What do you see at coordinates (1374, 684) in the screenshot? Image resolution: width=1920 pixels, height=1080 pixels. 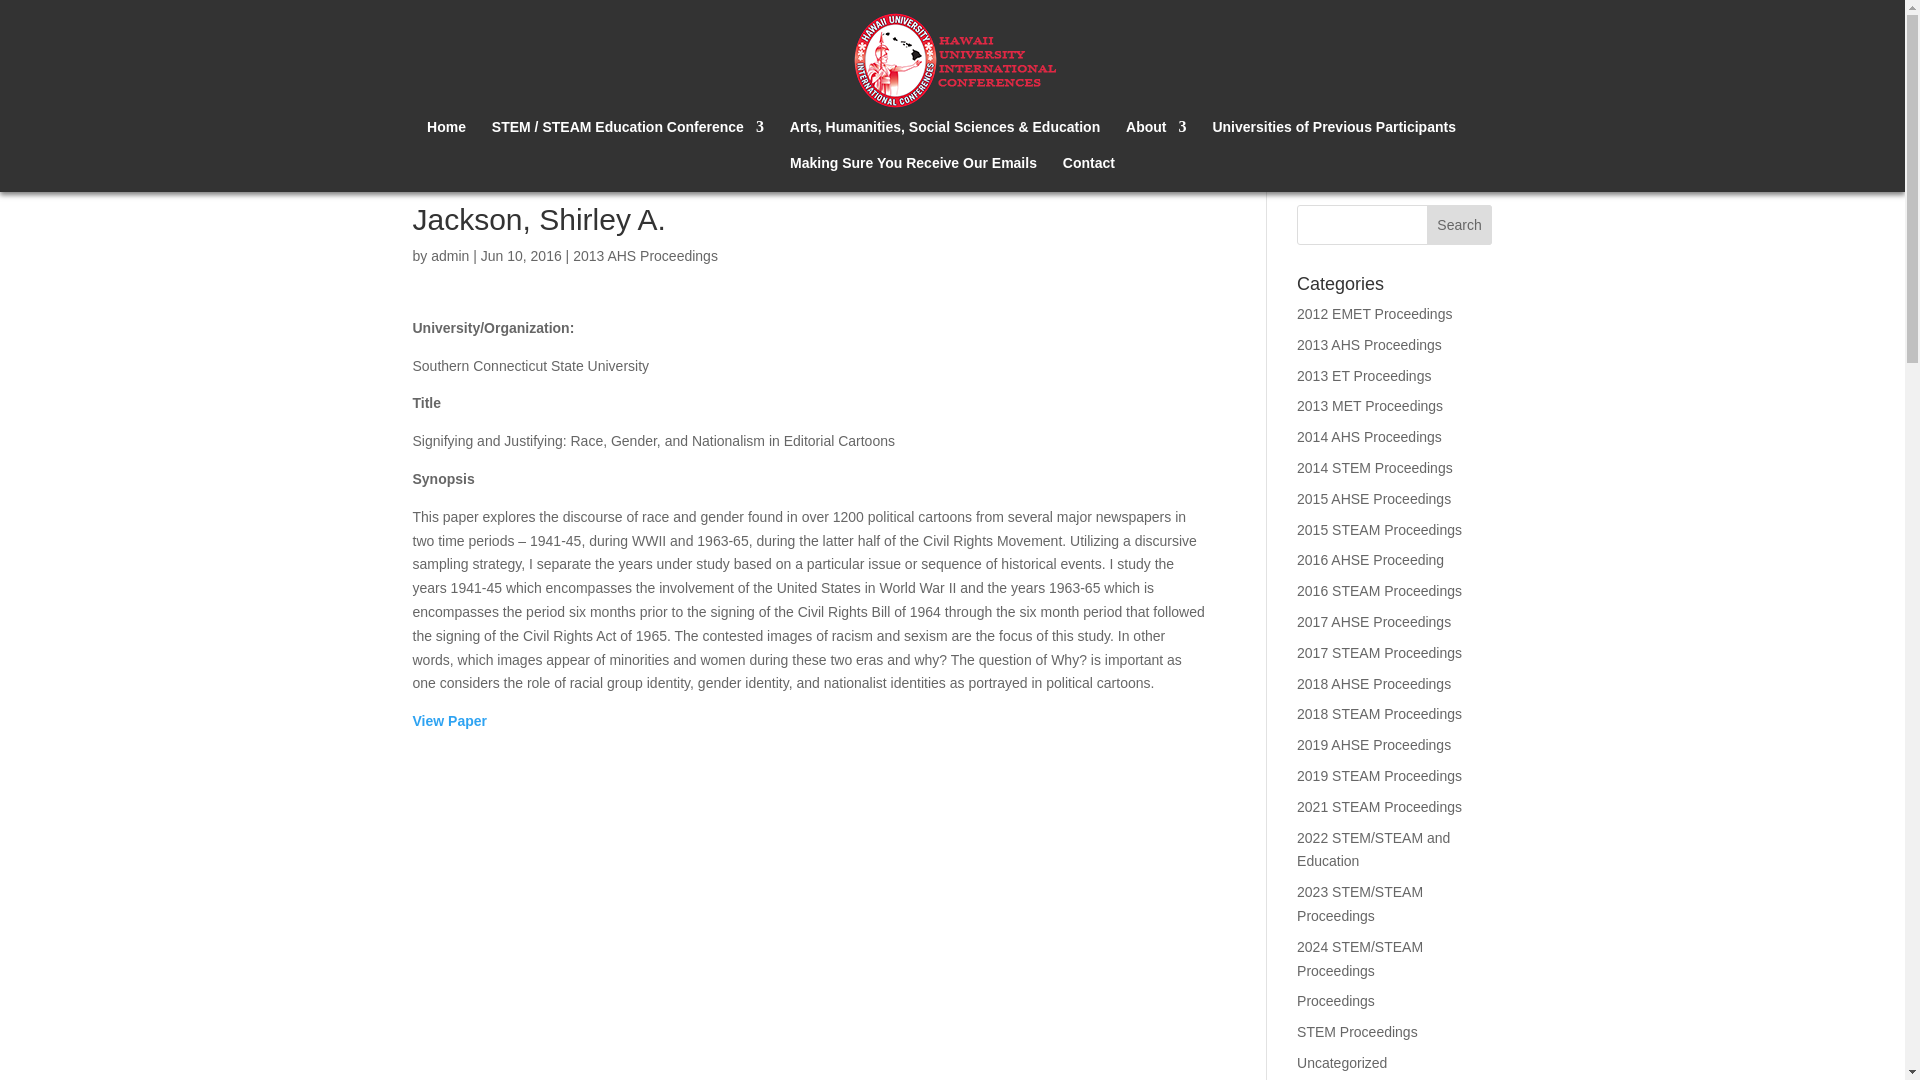 I see `2018 AHSE Proceedings` at bounding box center [1374, 684].